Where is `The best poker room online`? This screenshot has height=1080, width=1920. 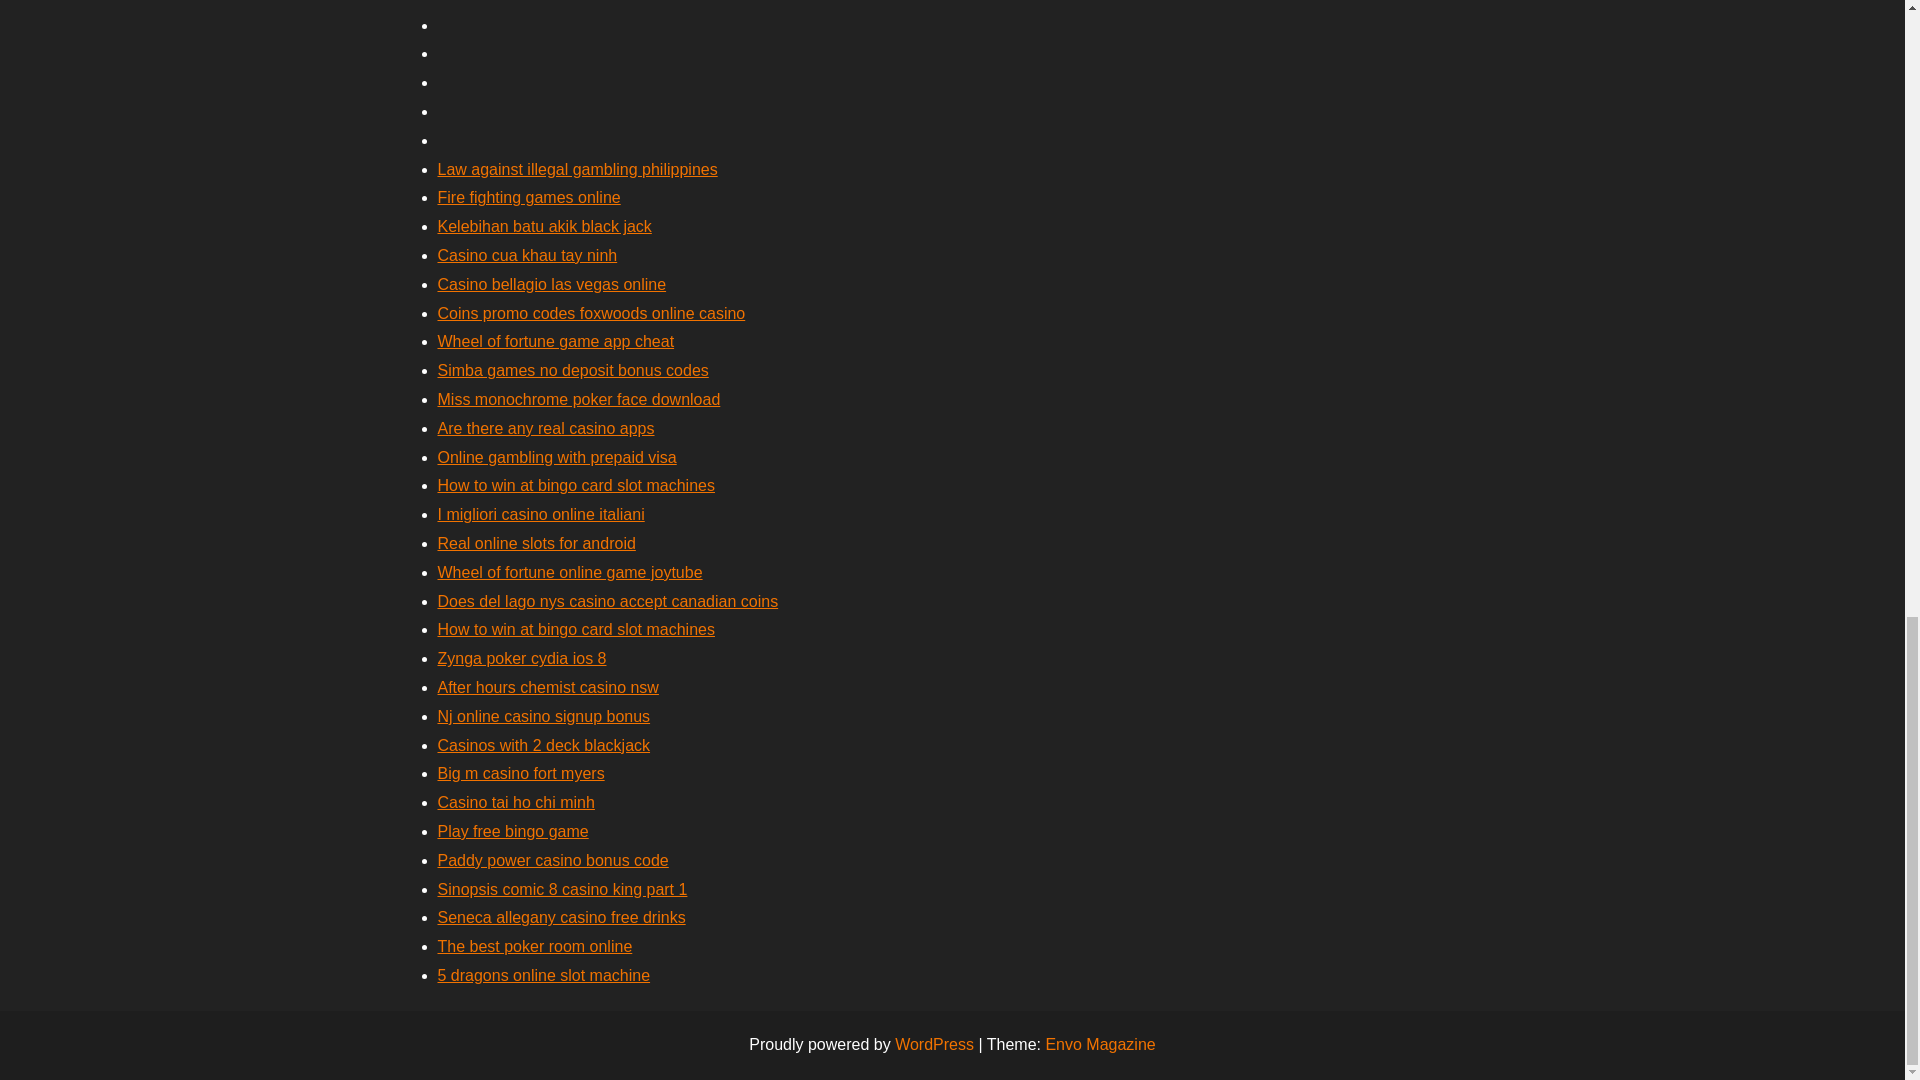 The best poker room online is located at coordinates (535, 946).